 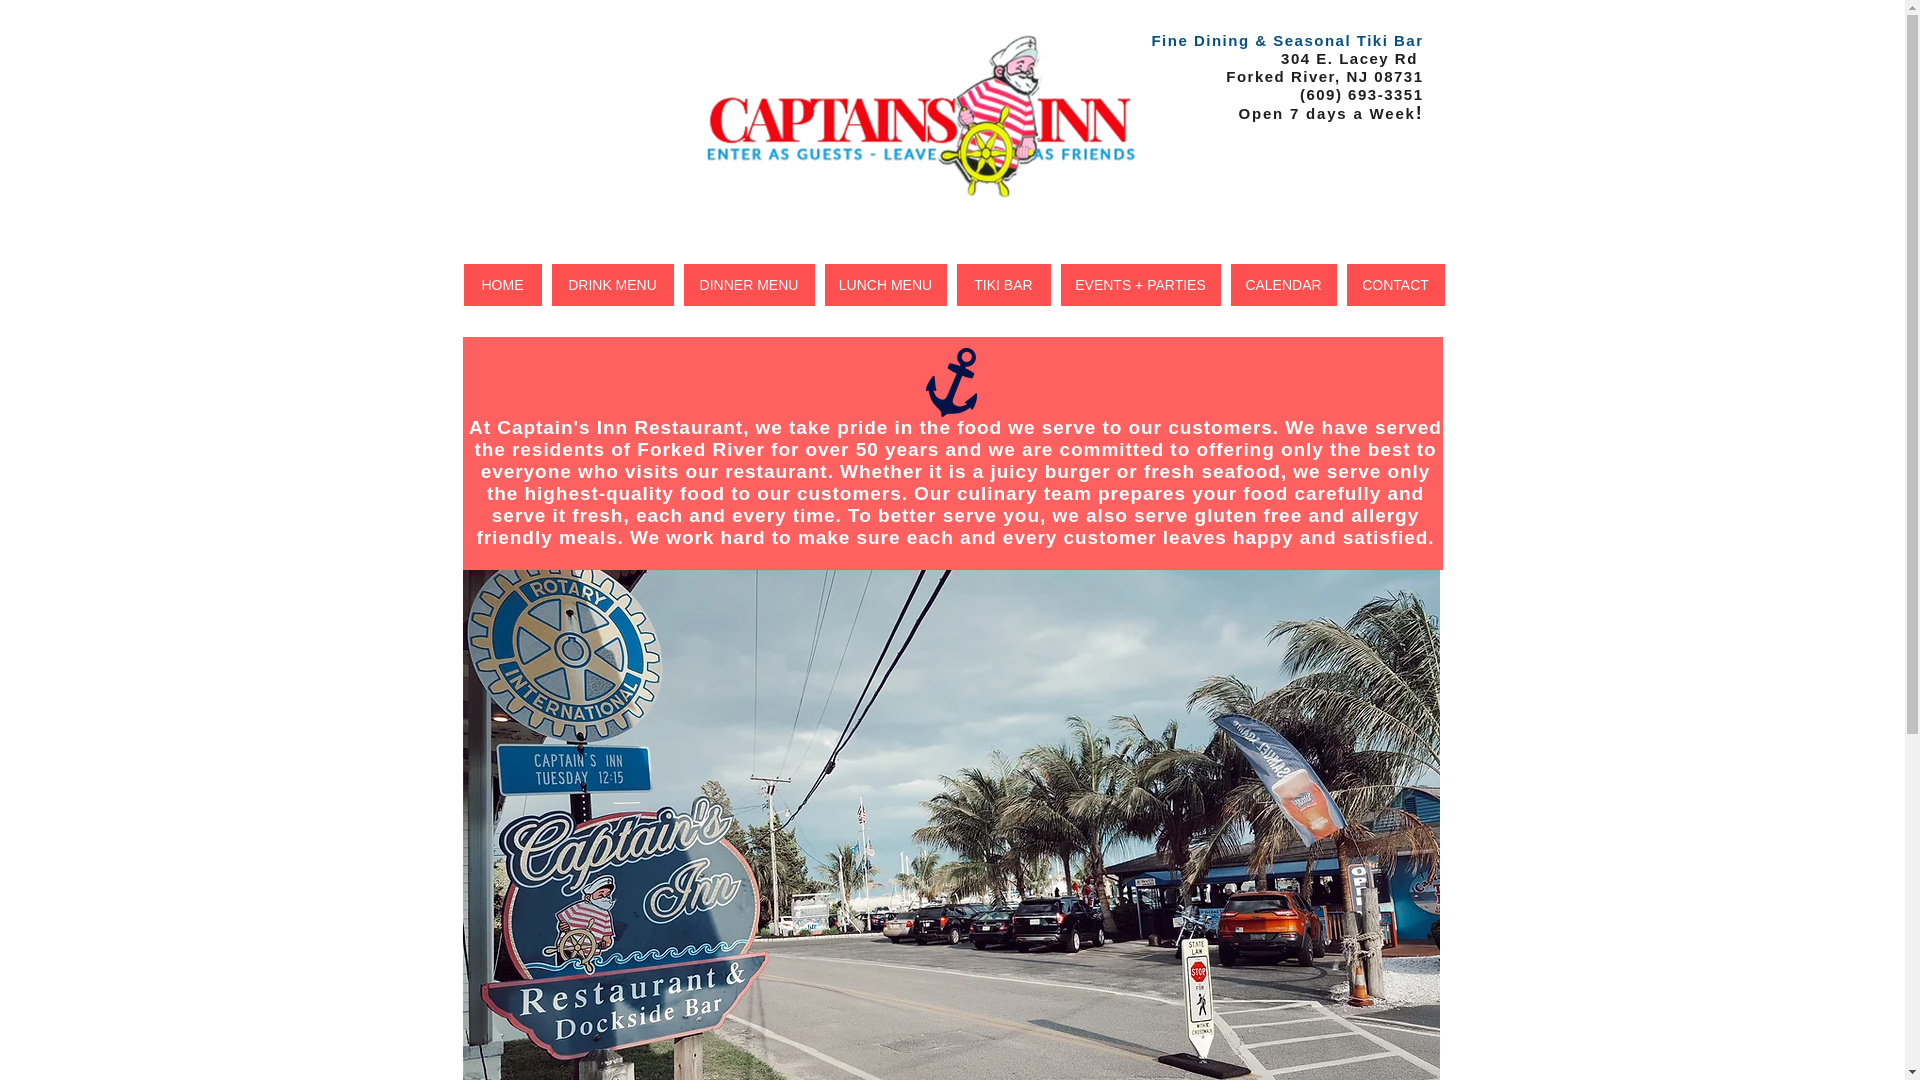 What do you see at coordinates (748, 284) in the screenshot?
I see `DINNER MENU` at bounding box center [748, 284].